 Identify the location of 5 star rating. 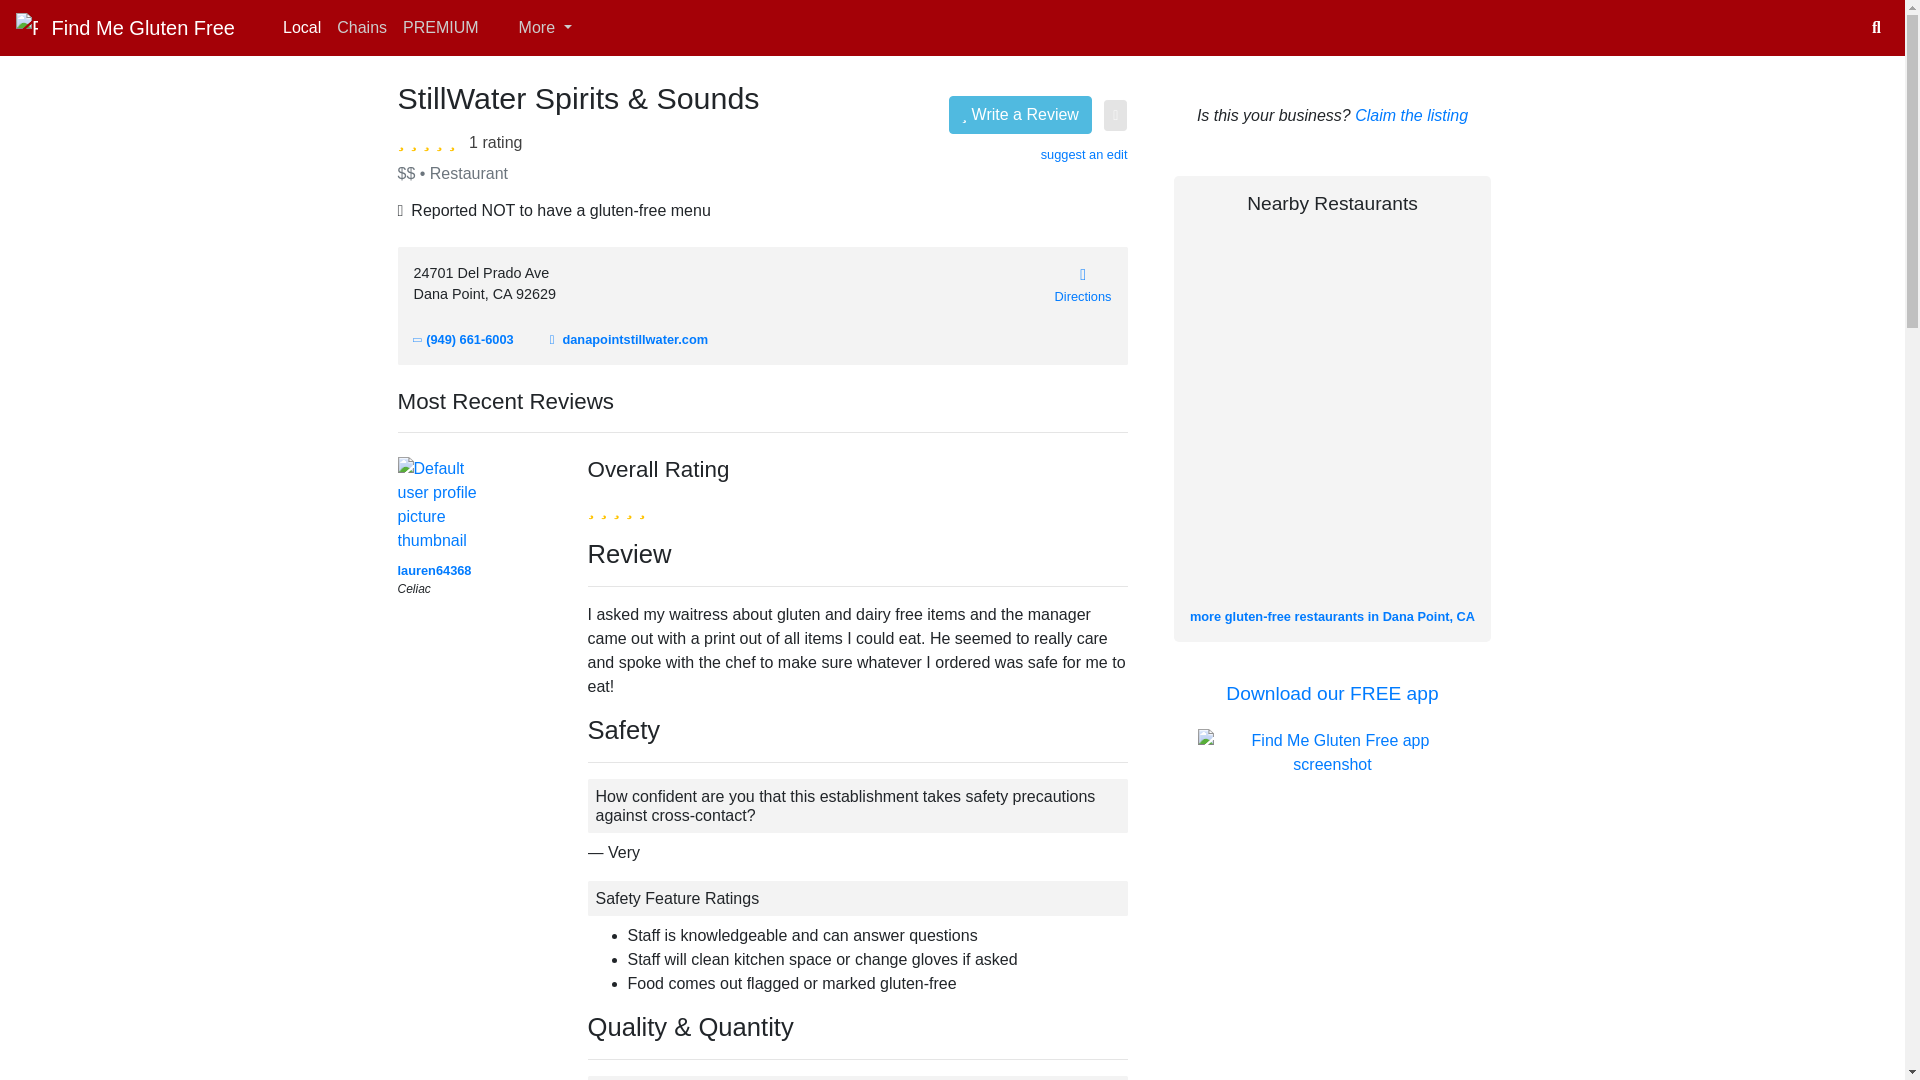
(616, 507).